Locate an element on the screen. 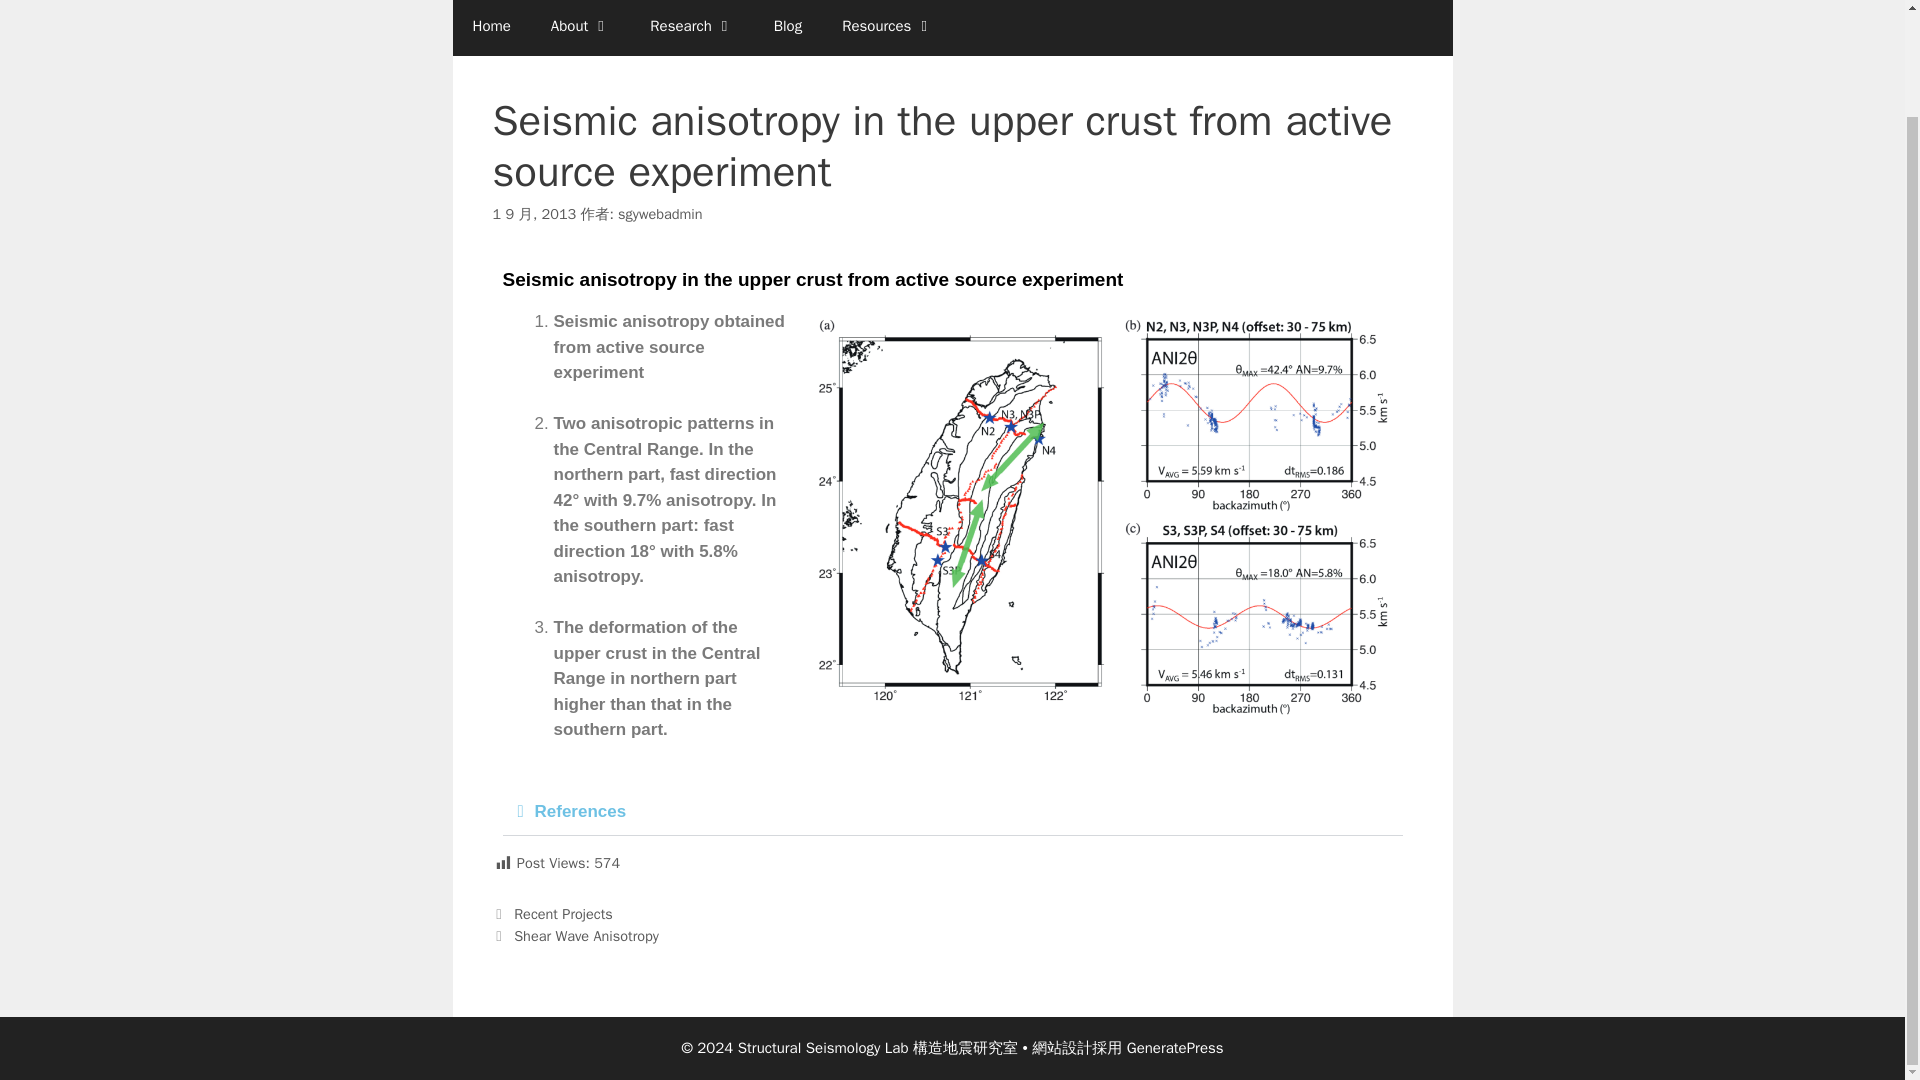  References is located at coordinates (579, 811).